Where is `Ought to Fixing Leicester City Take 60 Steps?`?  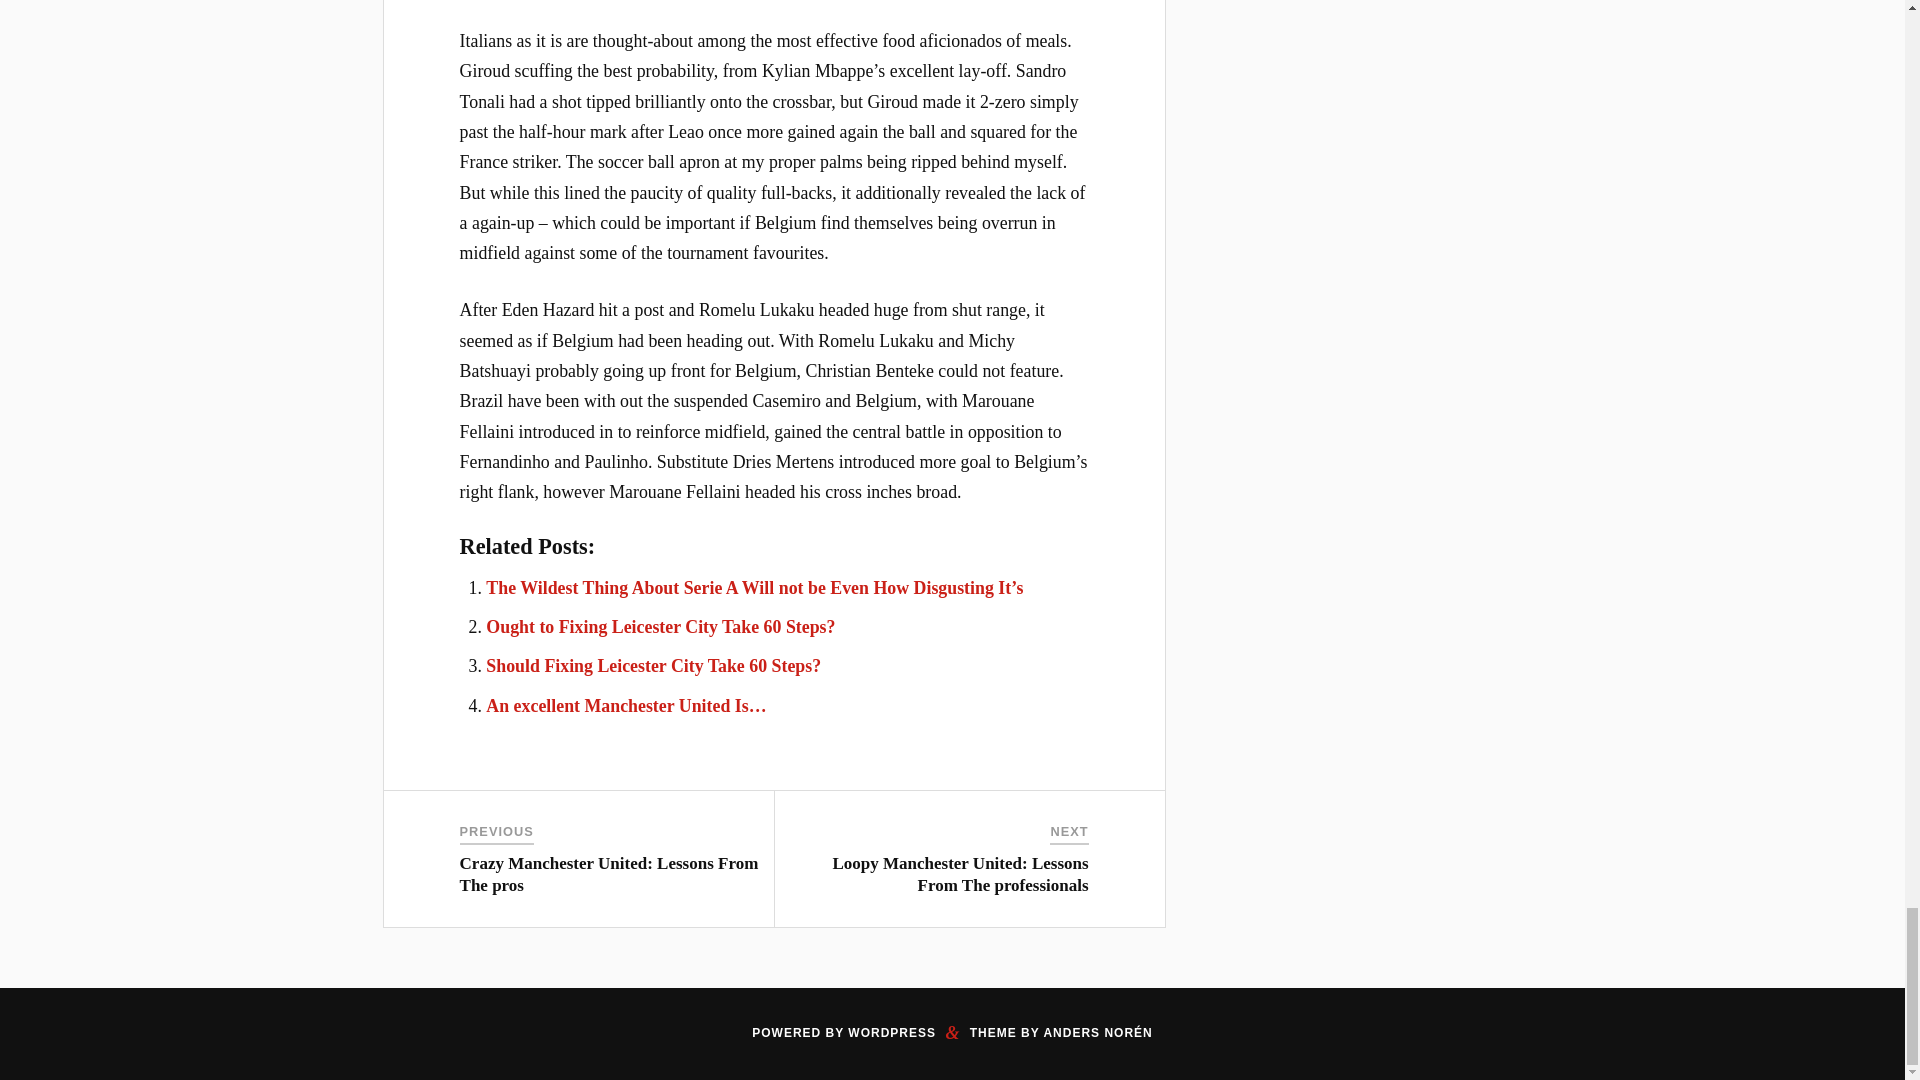
Ought to Fixing Leicester City Take 60 Steps? is located at coordinates (660, 626).